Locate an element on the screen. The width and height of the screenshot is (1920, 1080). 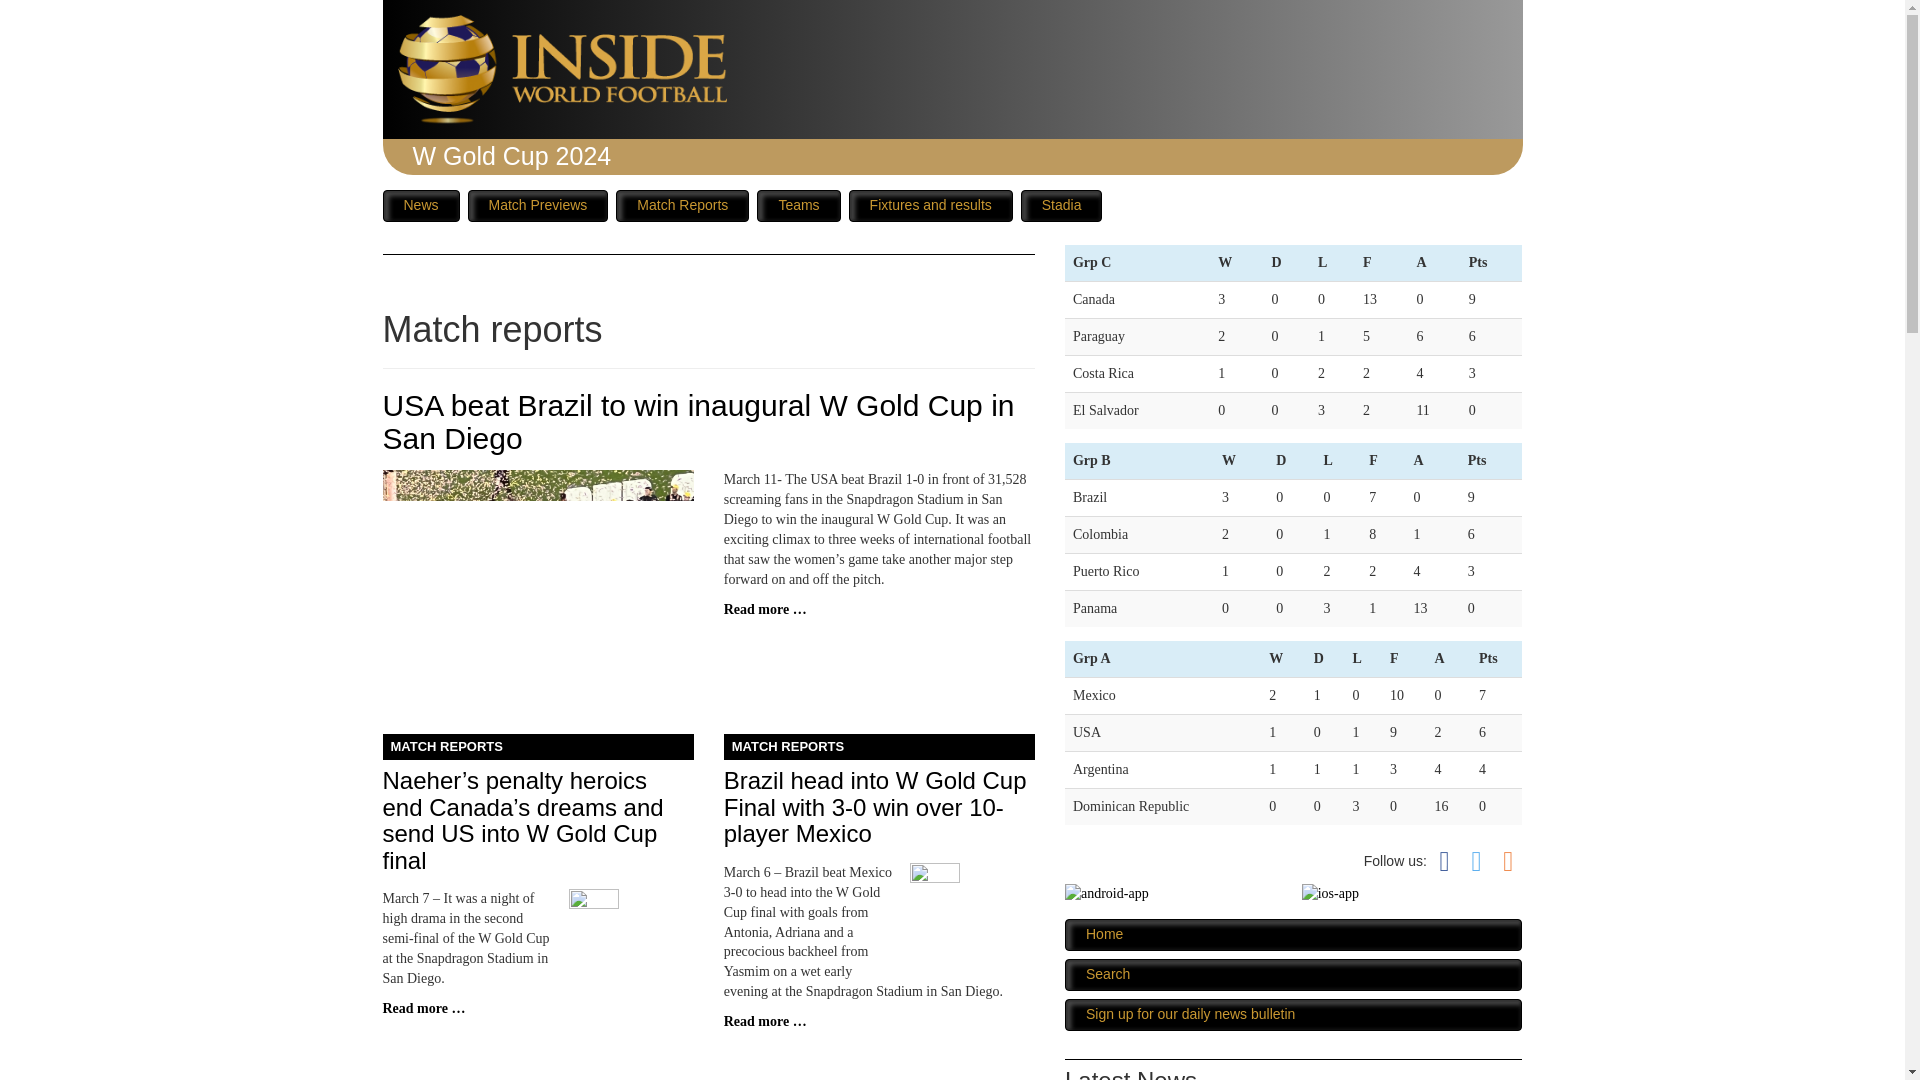
Stadia is located at coordinates (1062, 206).